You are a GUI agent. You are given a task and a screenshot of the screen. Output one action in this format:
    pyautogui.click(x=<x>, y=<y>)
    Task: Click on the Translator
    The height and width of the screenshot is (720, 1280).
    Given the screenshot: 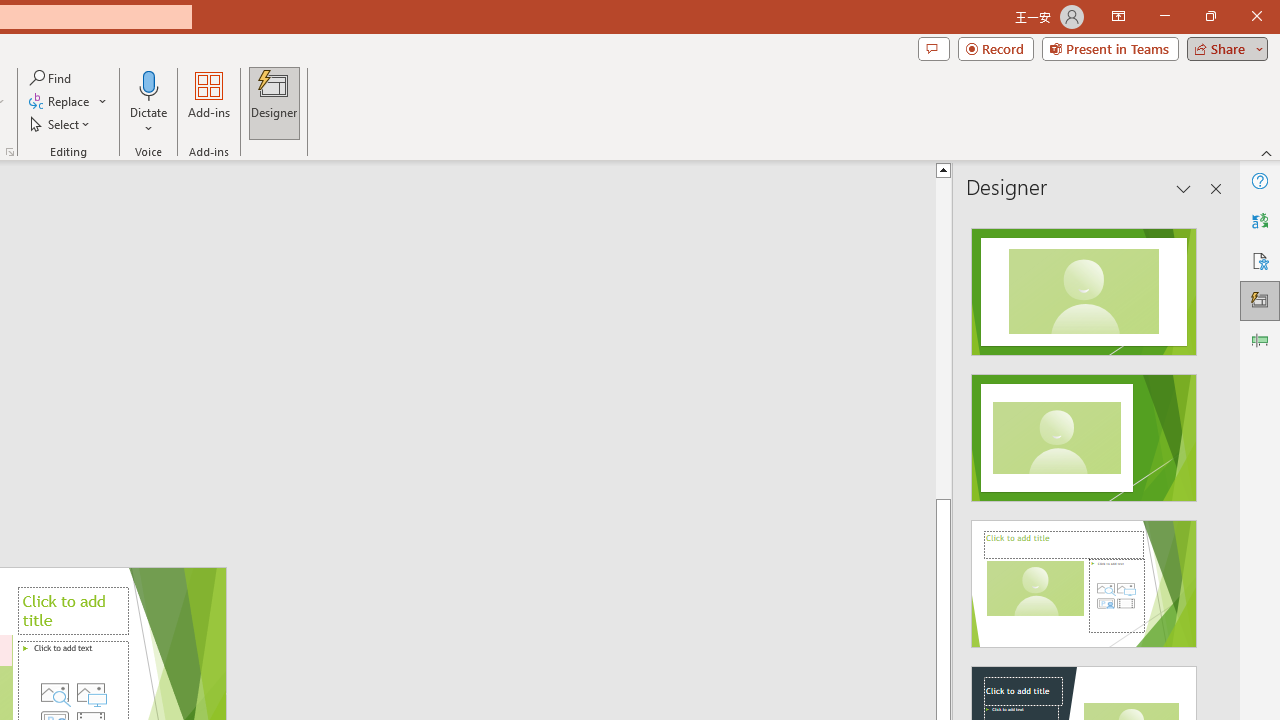 What is the action you would take?
    pyautogui.click(x=1260, y=220)
    